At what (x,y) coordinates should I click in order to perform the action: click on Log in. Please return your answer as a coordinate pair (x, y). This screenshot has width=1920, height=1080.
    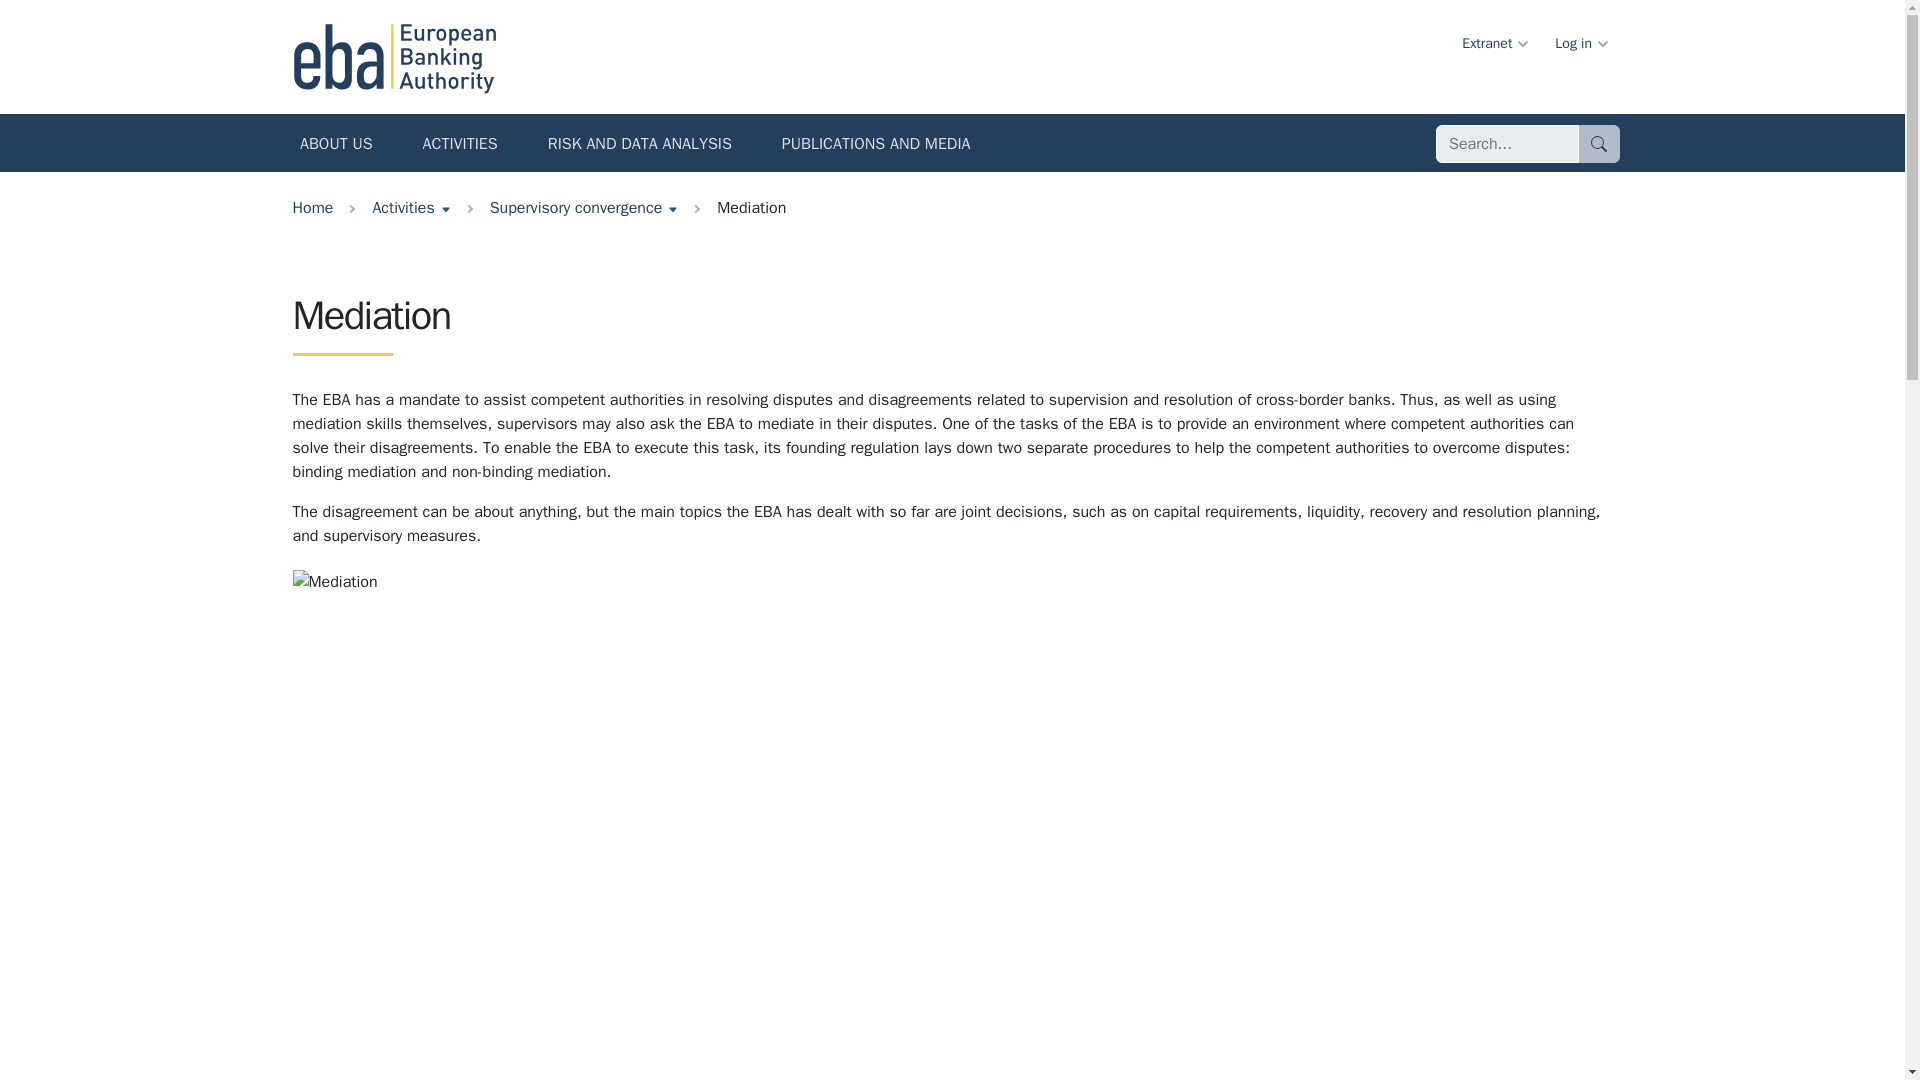
    Looking at the image, I should click on (1580, 42).